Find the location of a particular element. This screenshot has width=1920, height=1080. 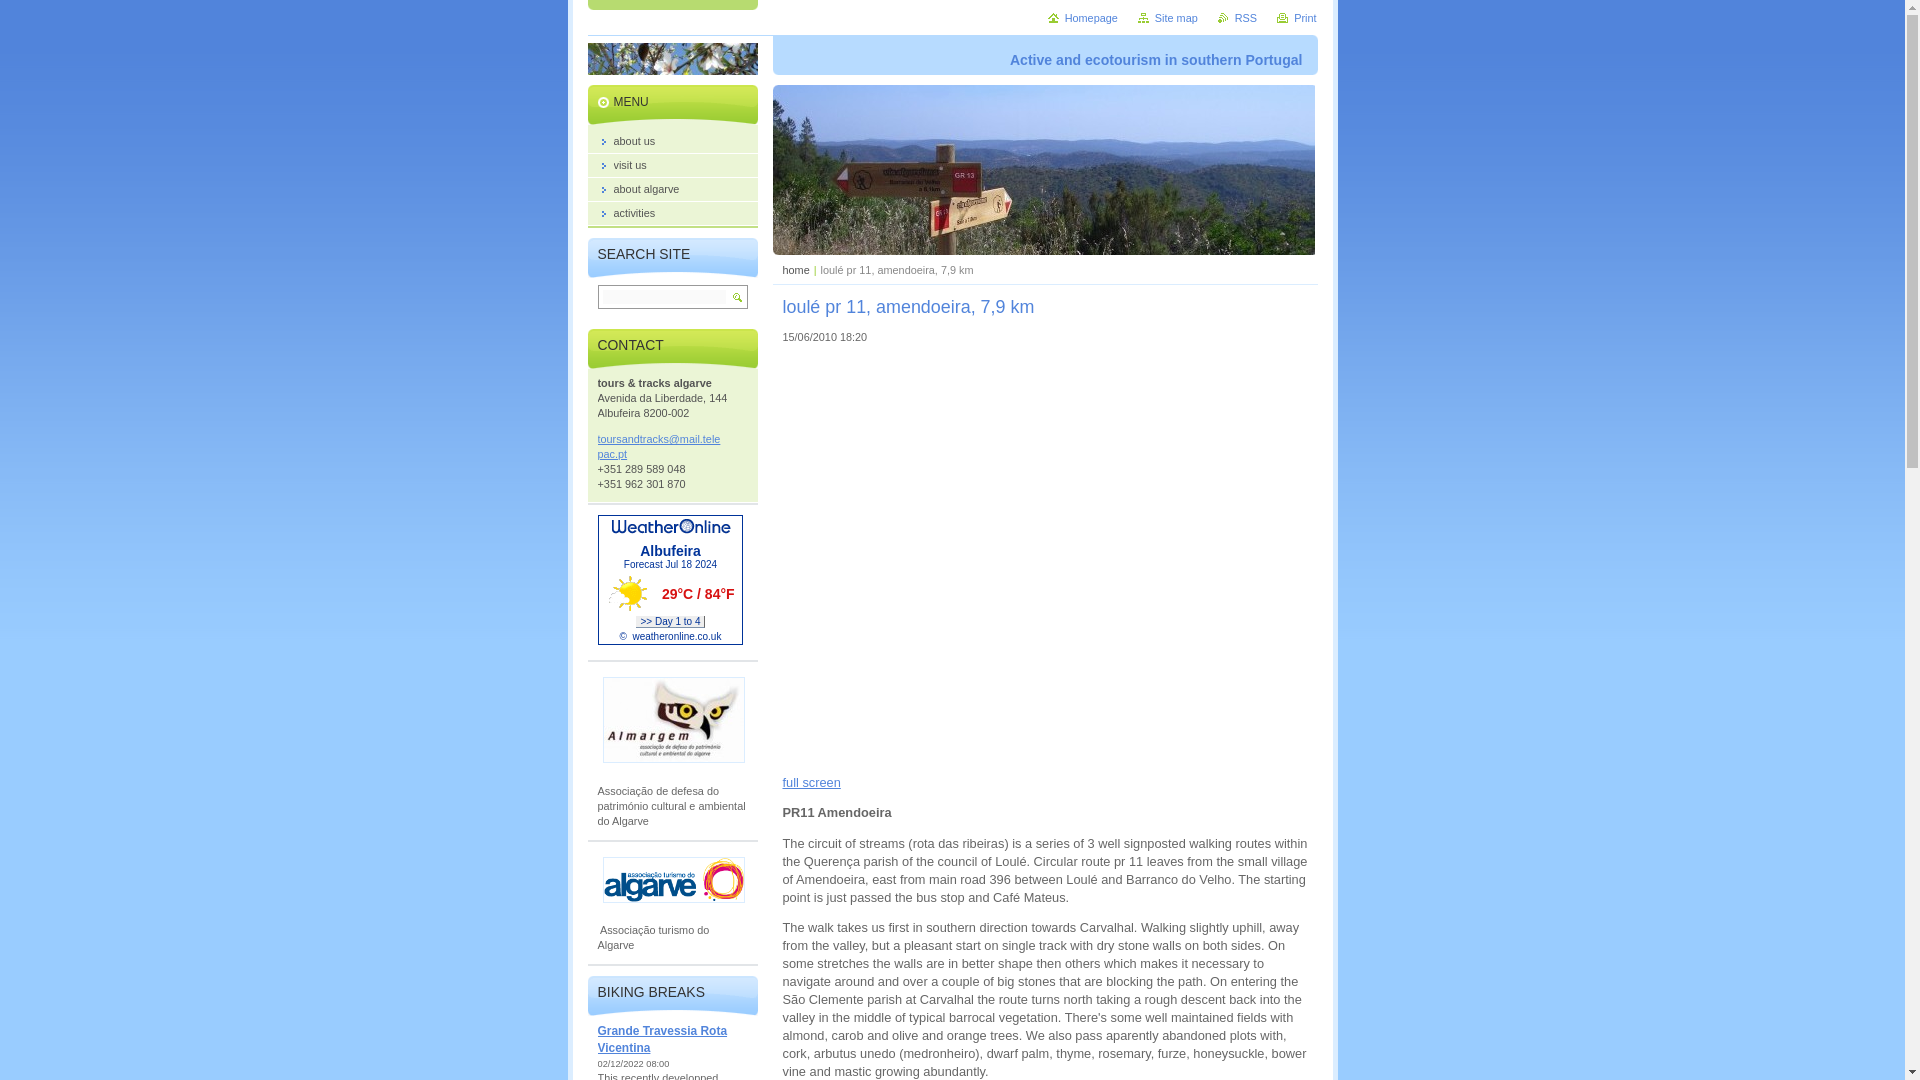

activities is located at coordinates (672, 213).